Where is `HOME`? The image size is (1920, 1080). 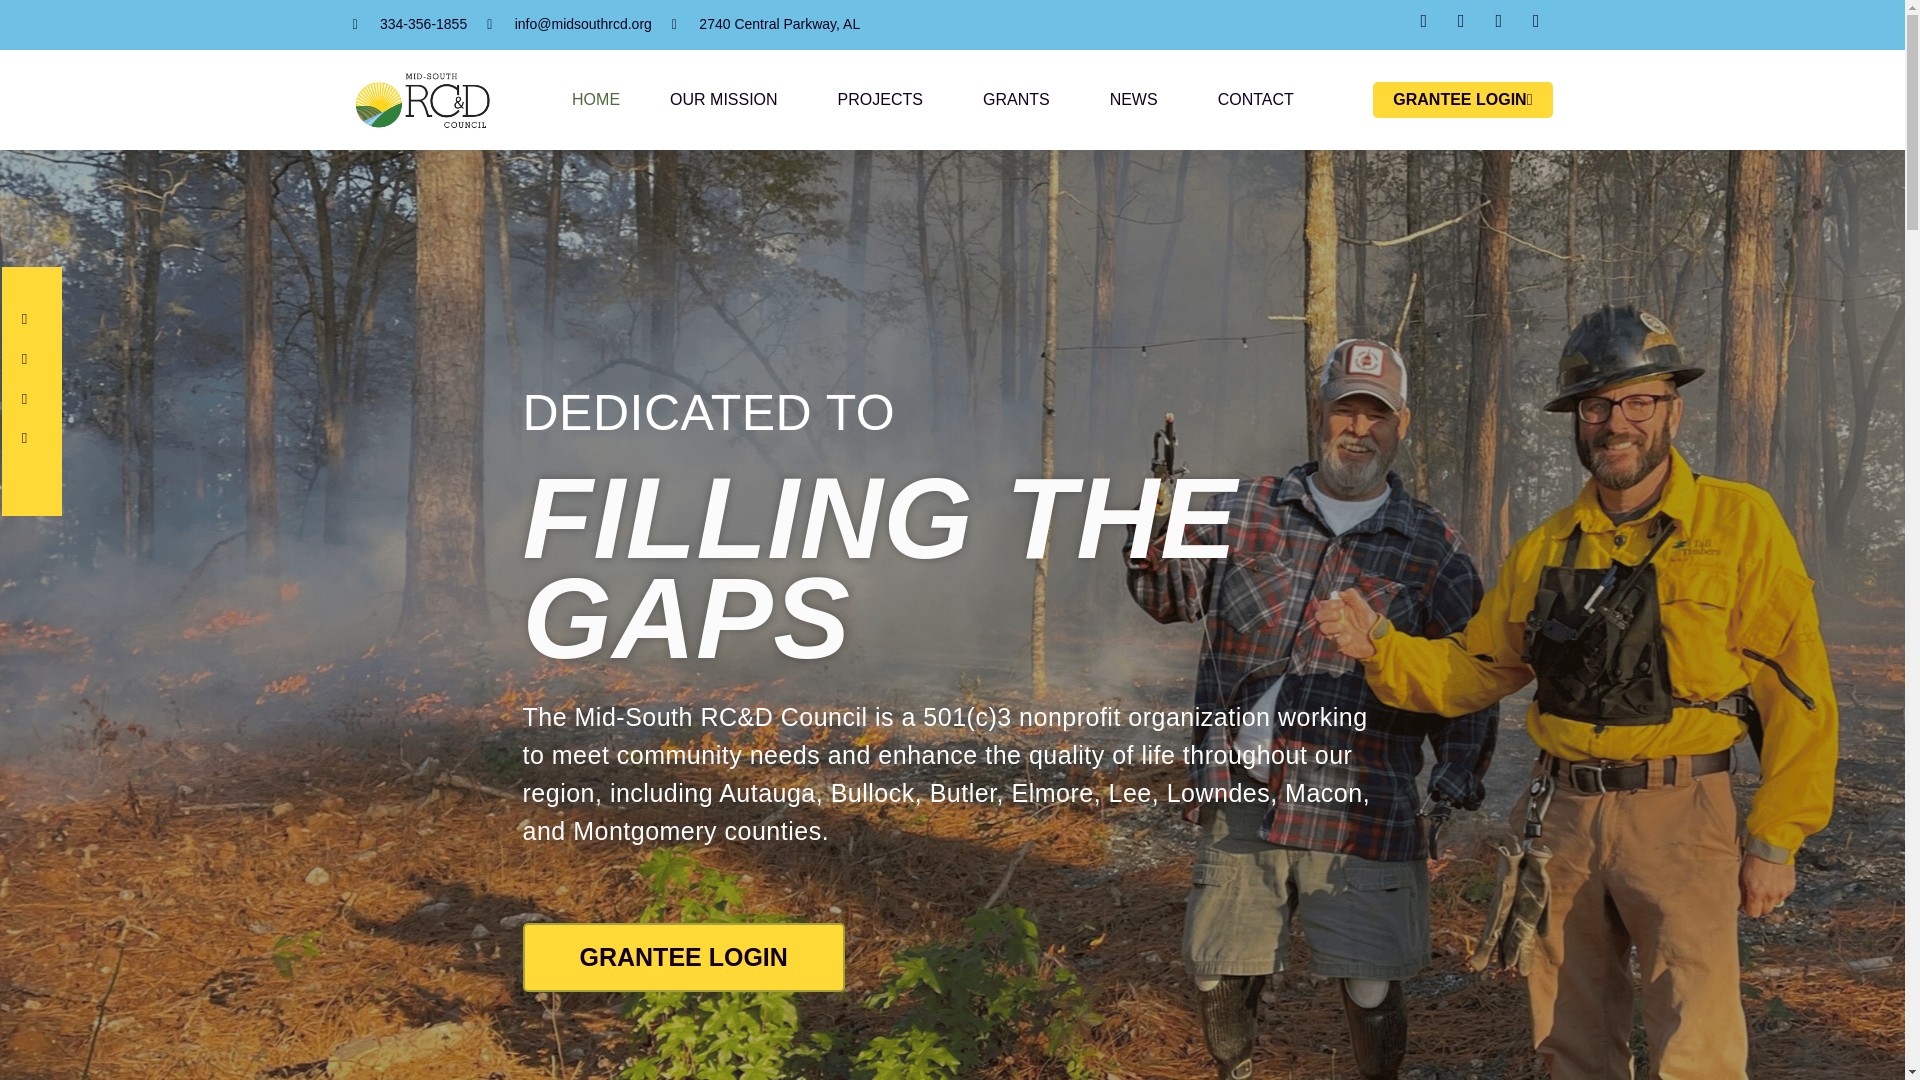 HOME is located at coordinates (596, 100).